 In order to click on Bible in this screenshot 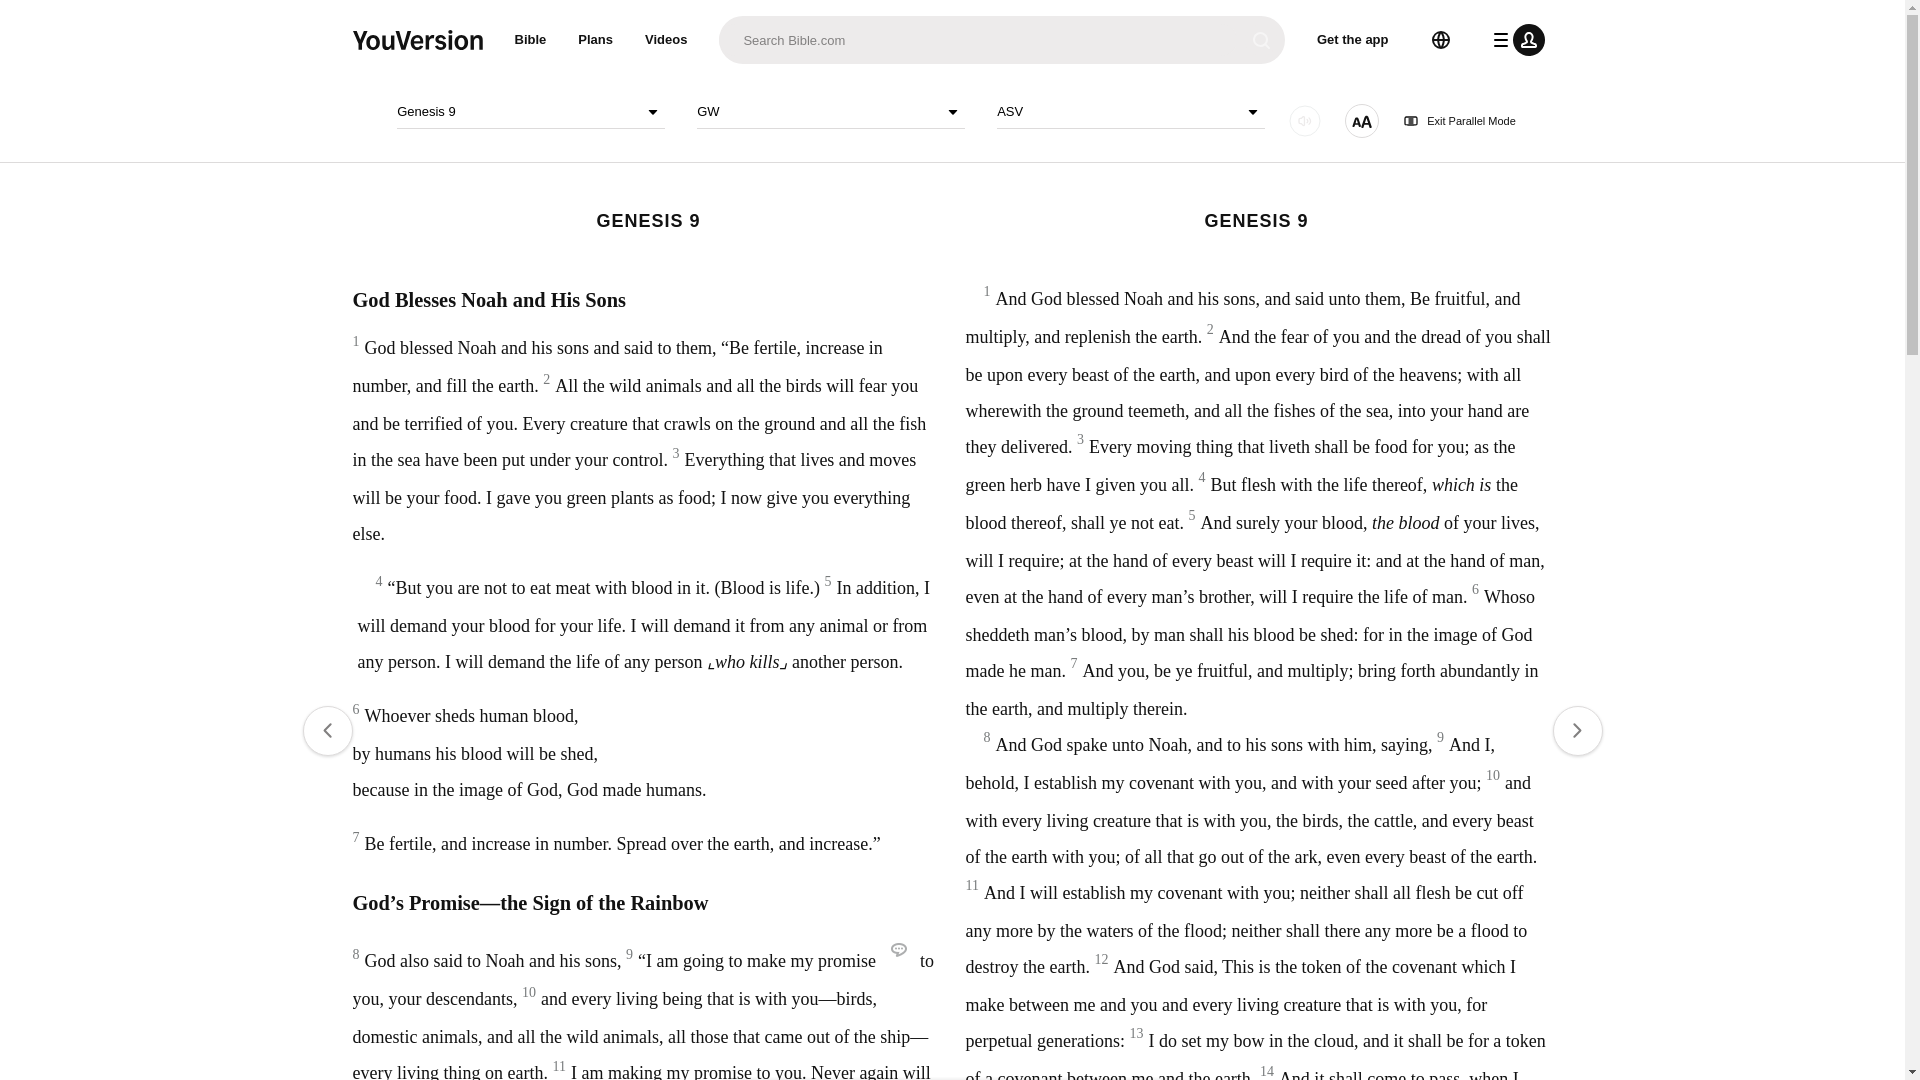, I will do `click(530, 40)`.